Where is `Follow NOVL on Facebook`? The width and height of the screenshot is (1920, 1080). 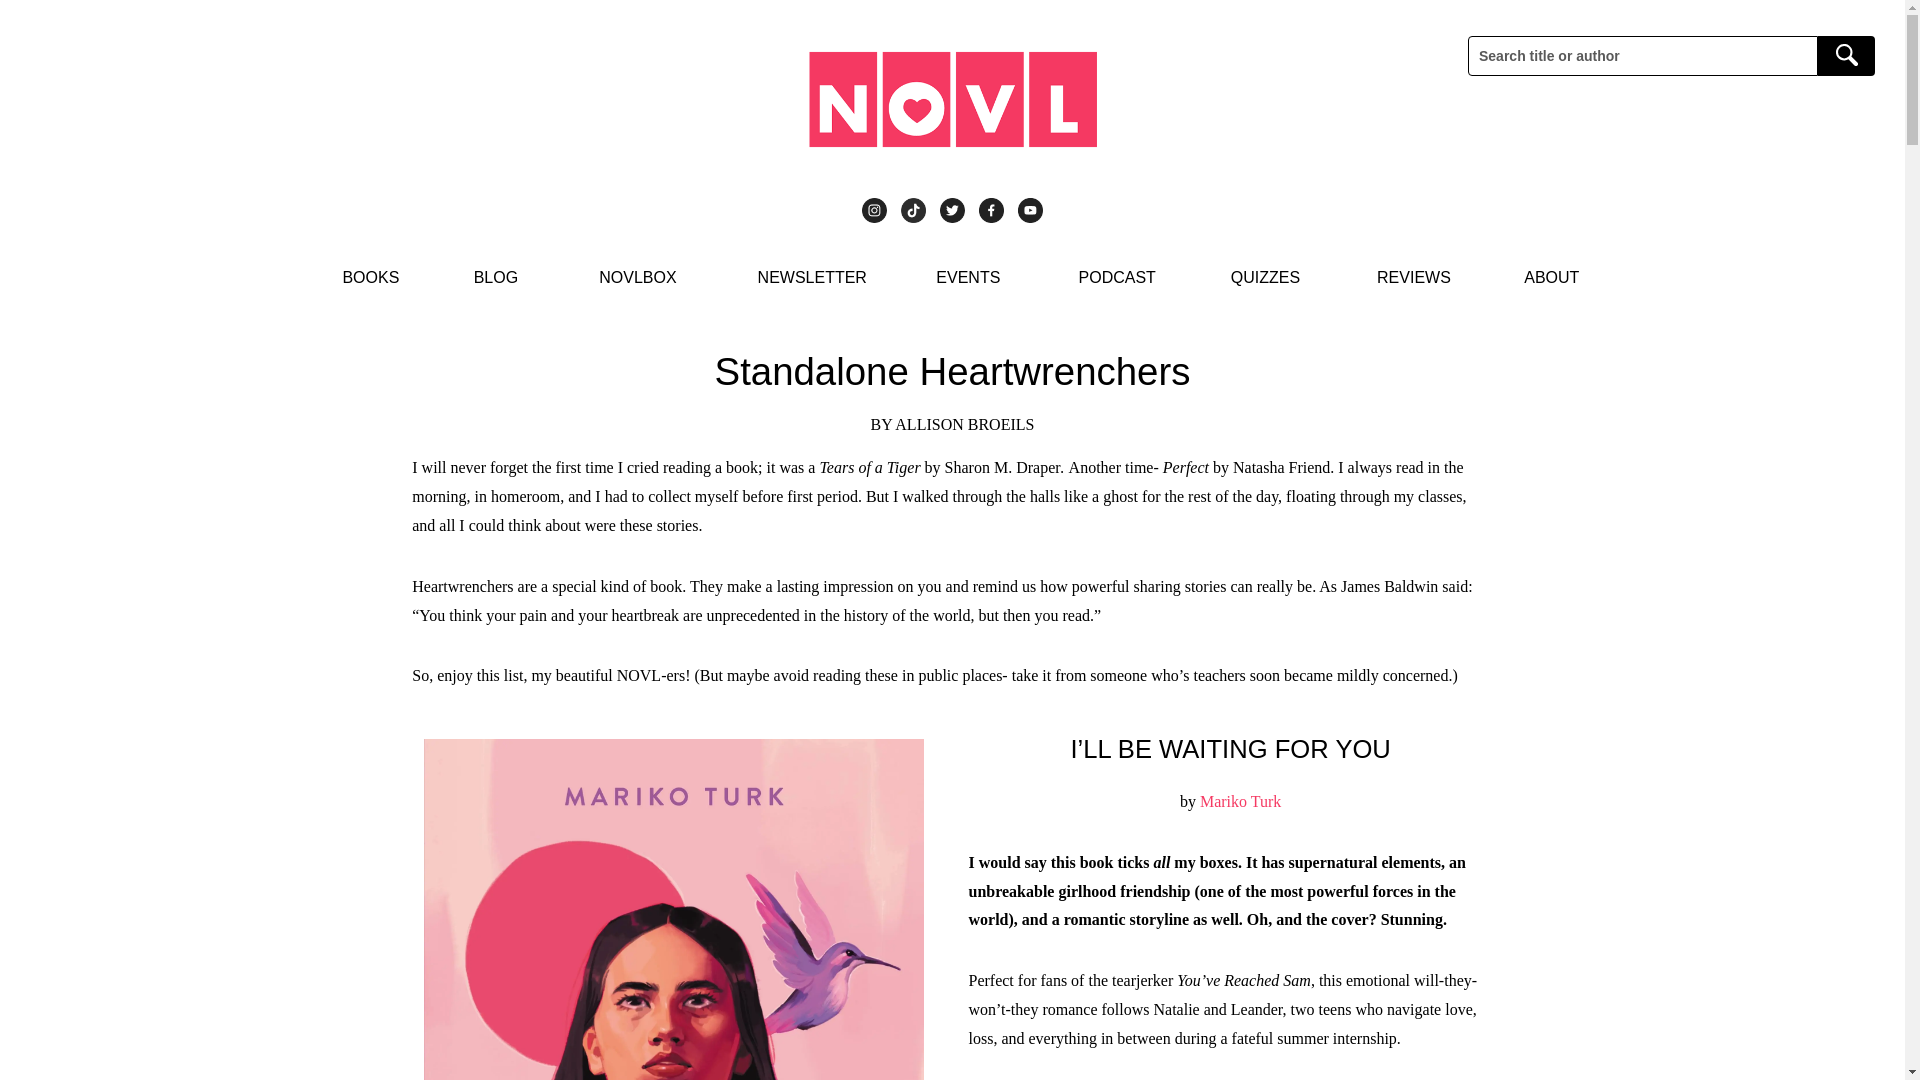 Follow NOVL on Facebook is located at coordinates (992, 210).